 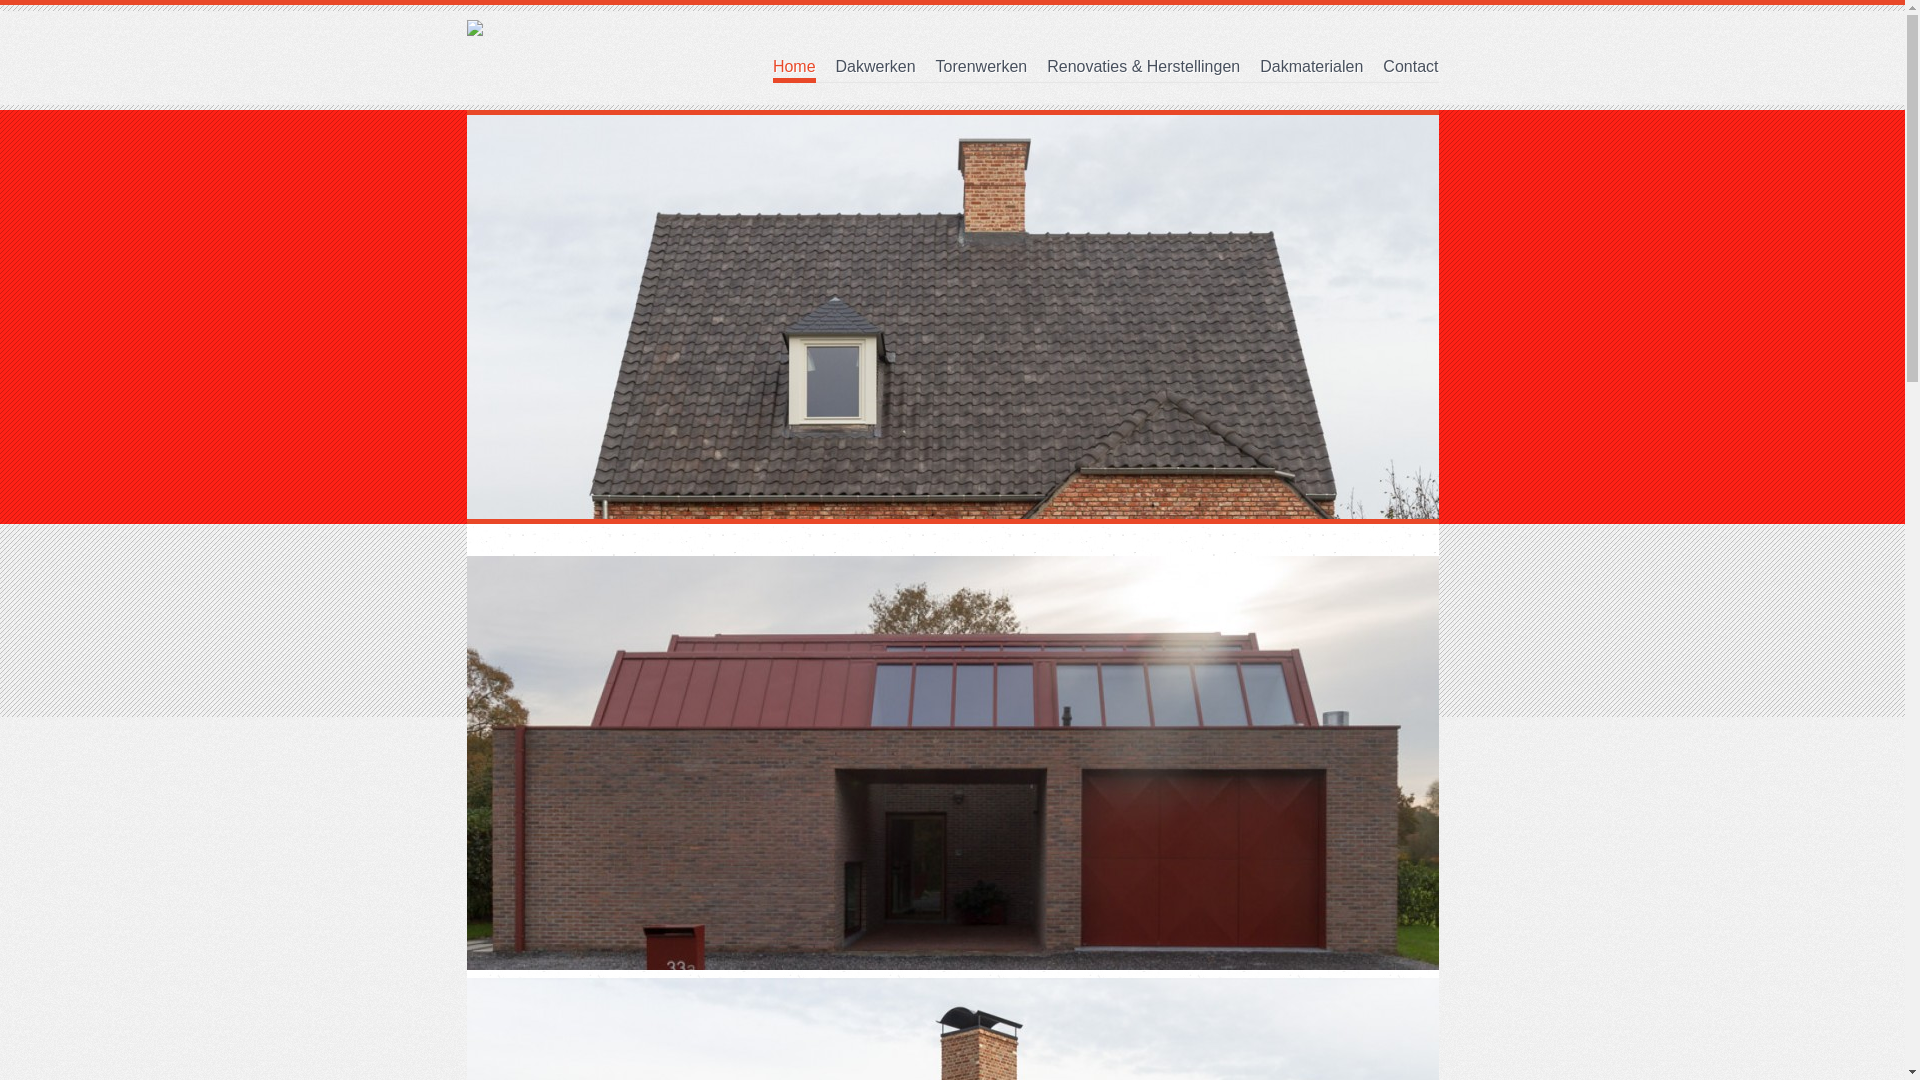 What do you see at coordinates (673, 934) in the screenshot?
I see `platte` at bounding box center [673, 934].